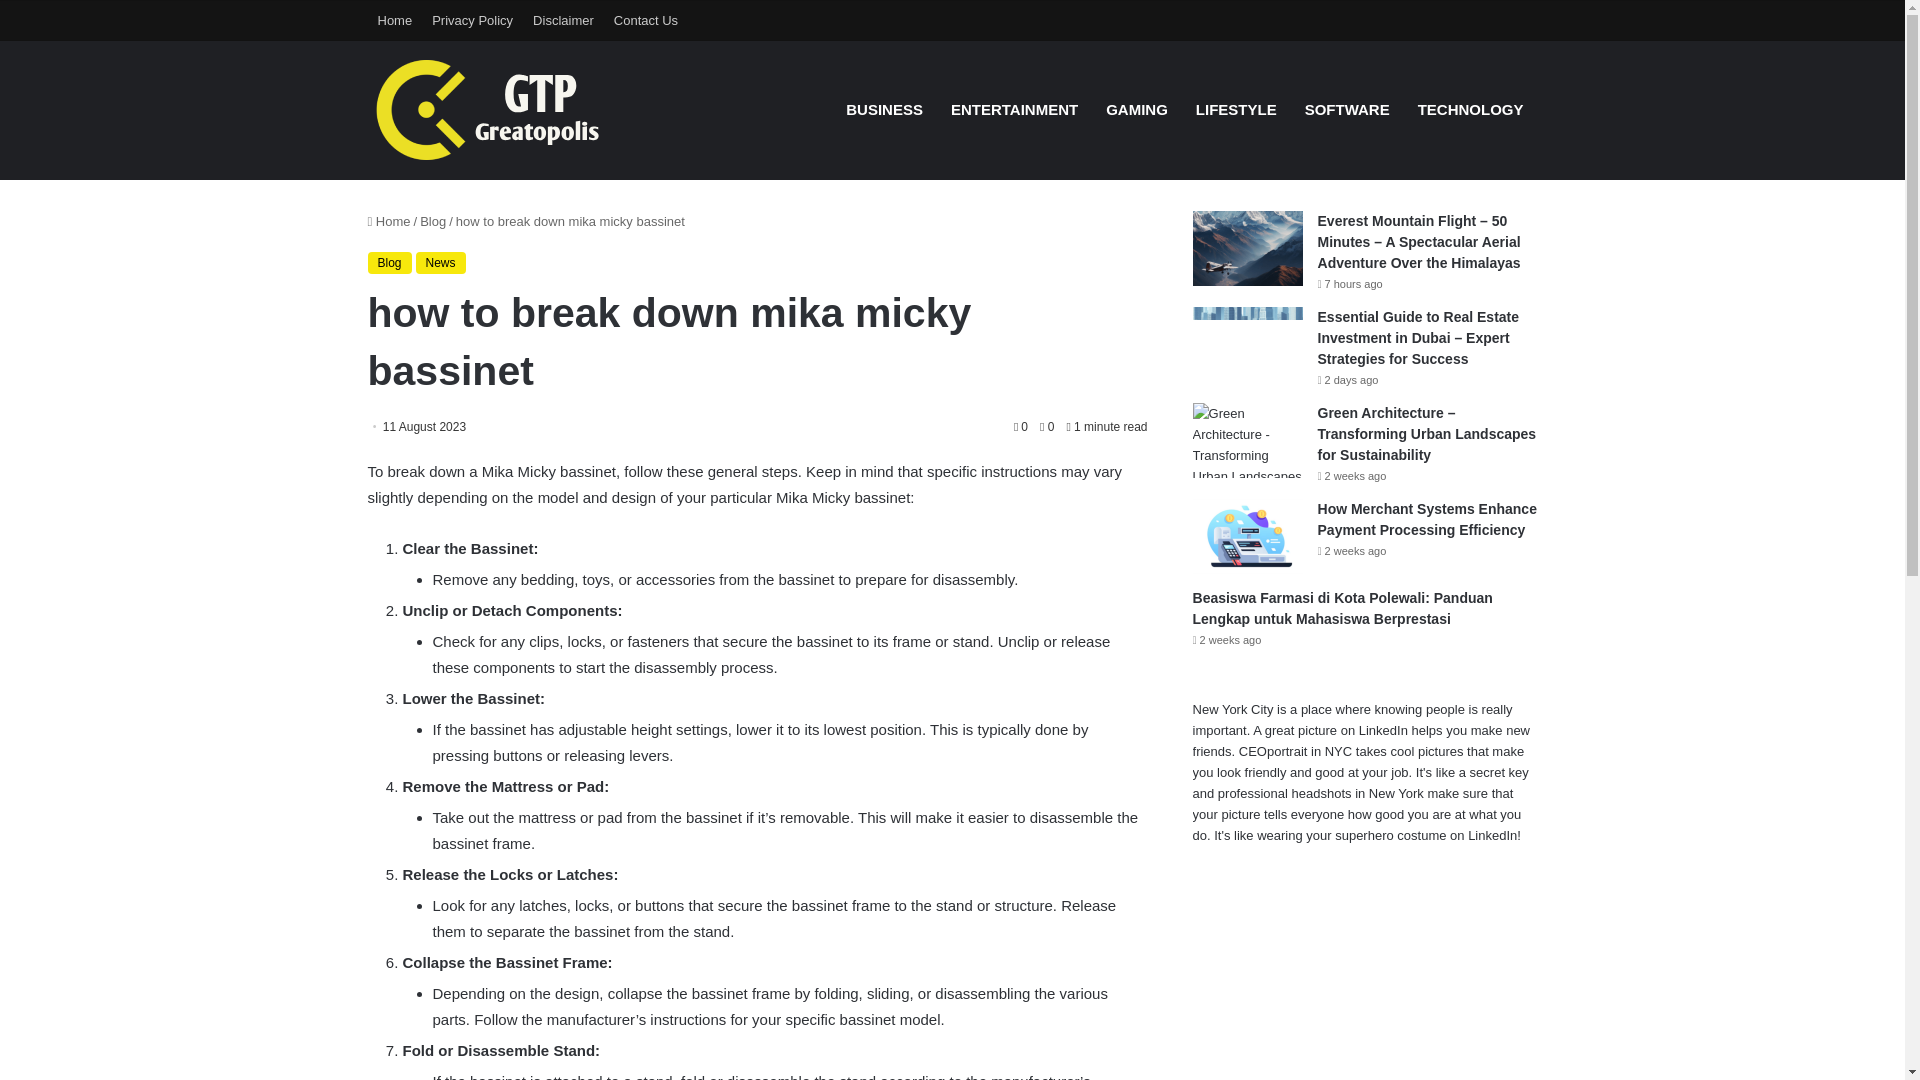 The height and width of the screenshot is (1080, 1920). Describe the element at coordinates (1014, 110) in the screenshot. I see `ENTERTAINMENT` at that location.